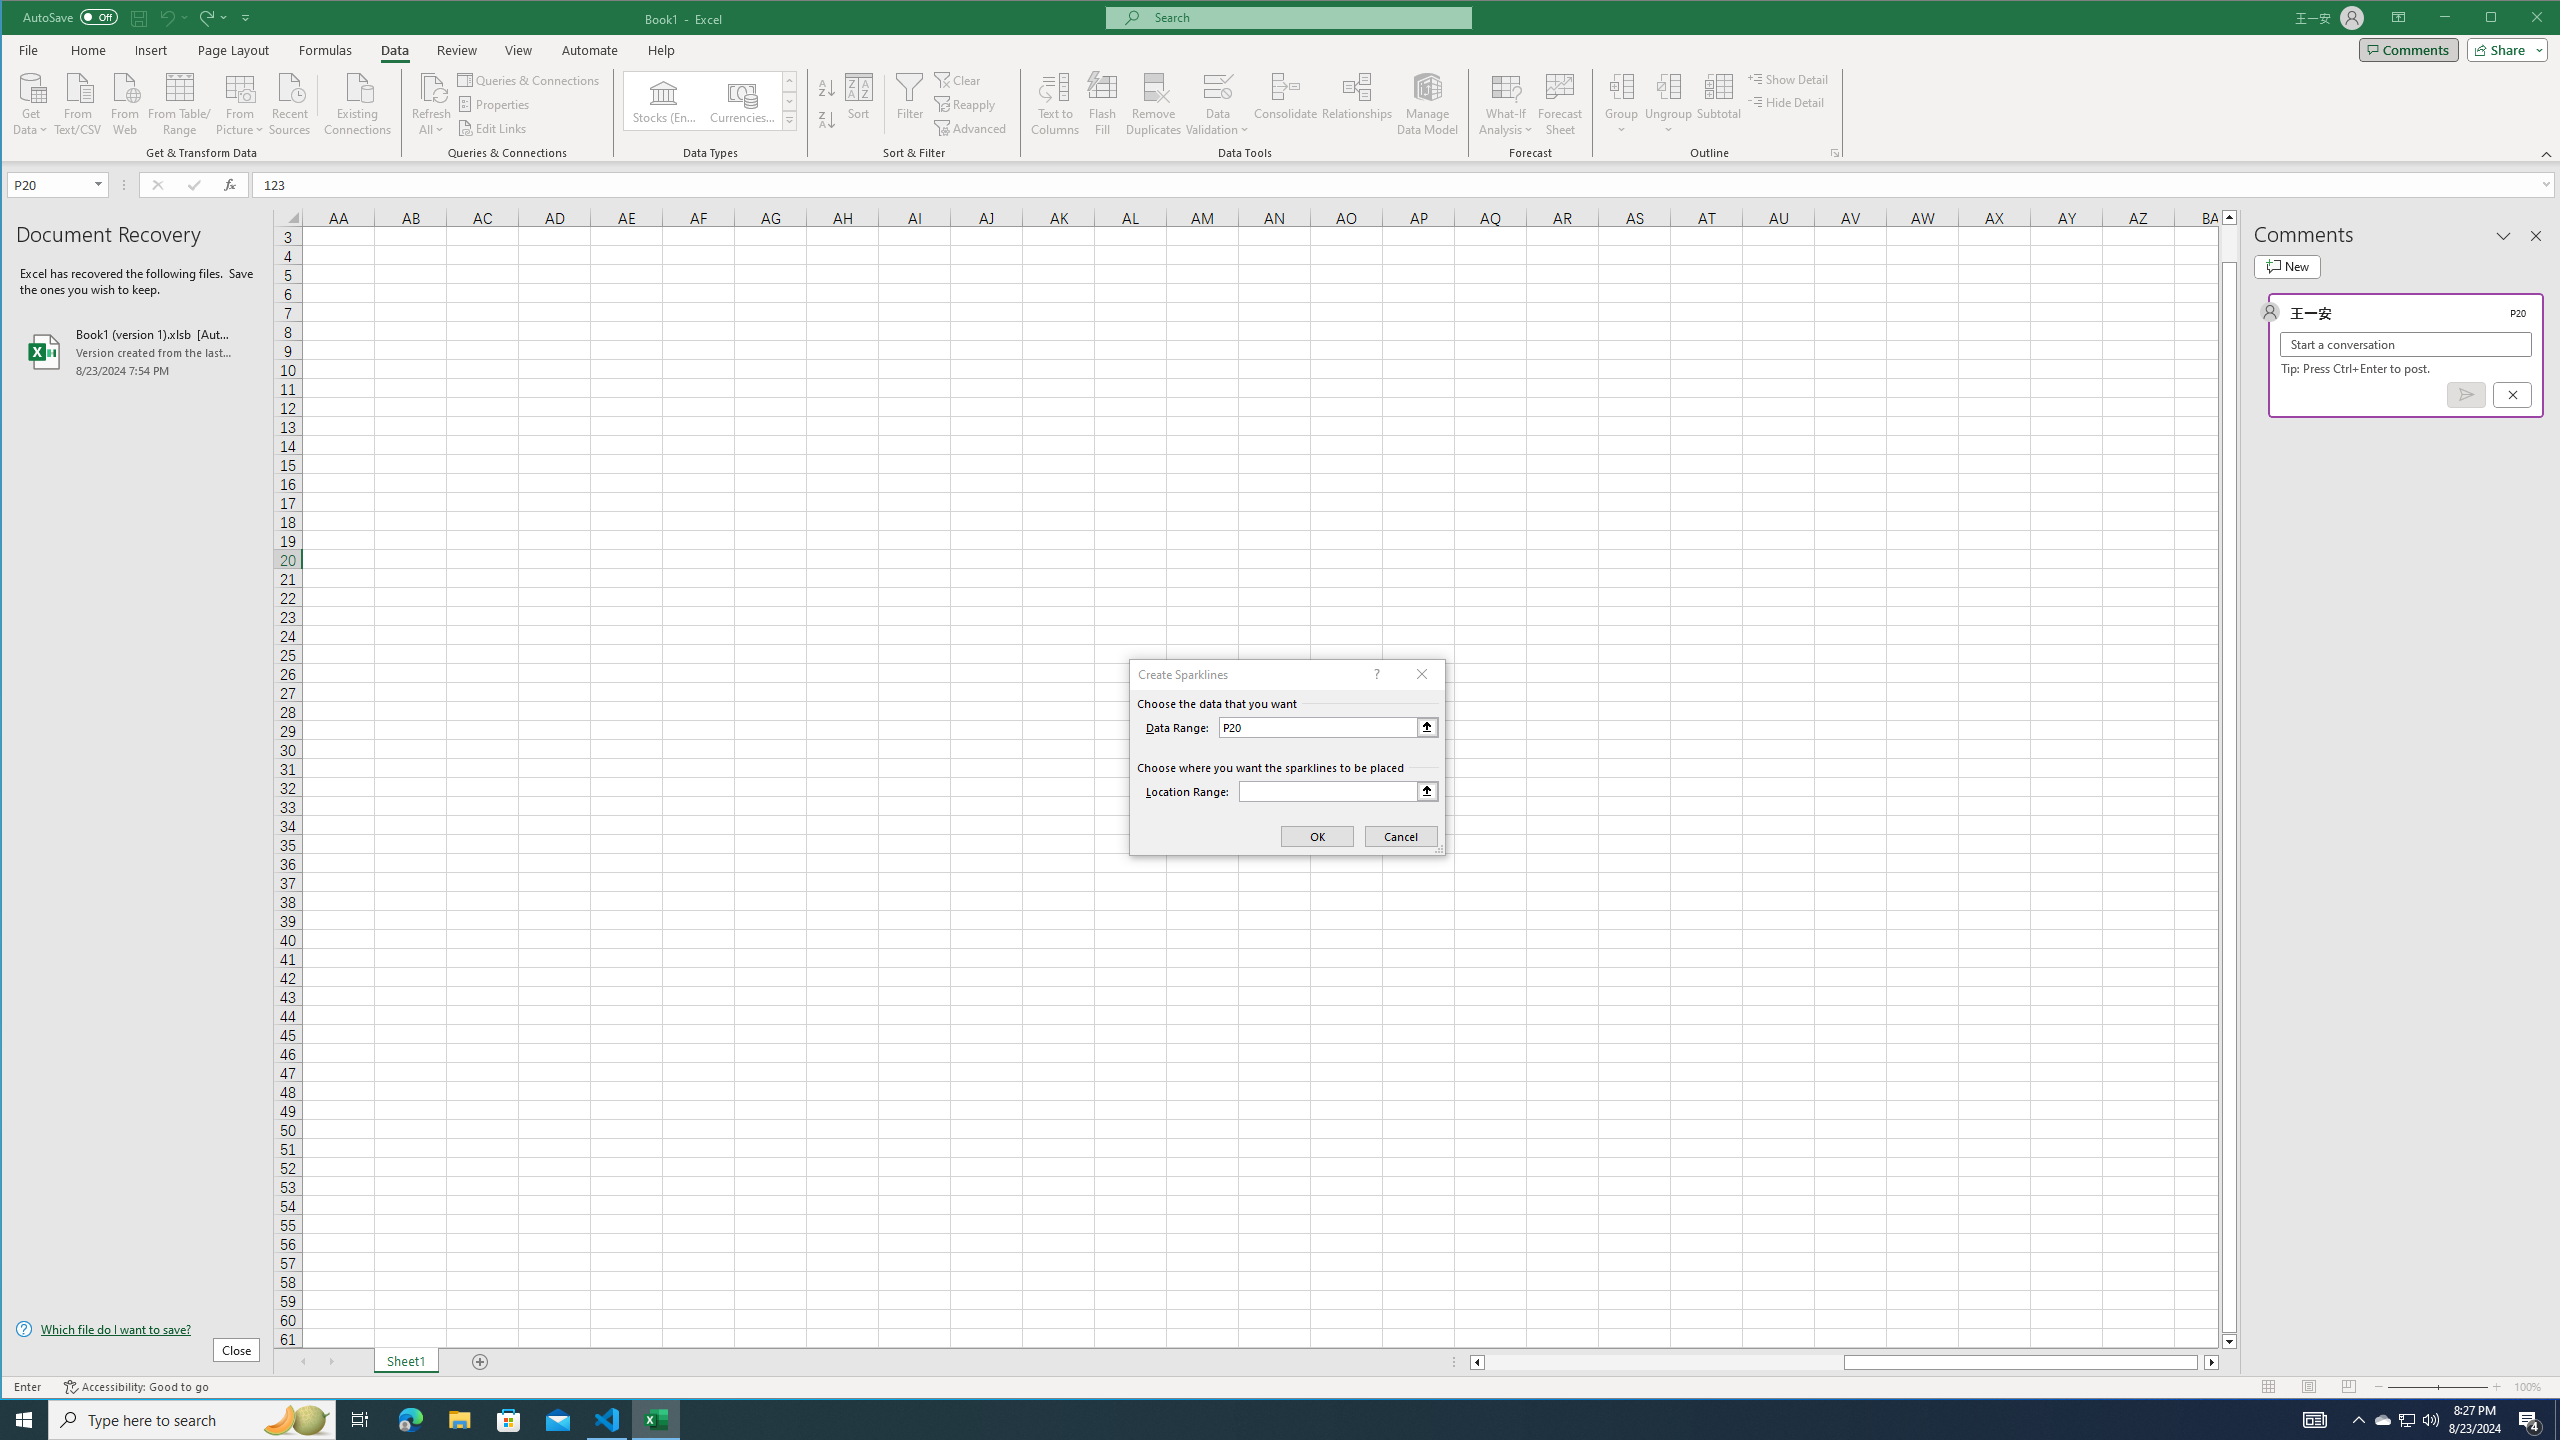  I want to click on Group..., so click(1622, 104).